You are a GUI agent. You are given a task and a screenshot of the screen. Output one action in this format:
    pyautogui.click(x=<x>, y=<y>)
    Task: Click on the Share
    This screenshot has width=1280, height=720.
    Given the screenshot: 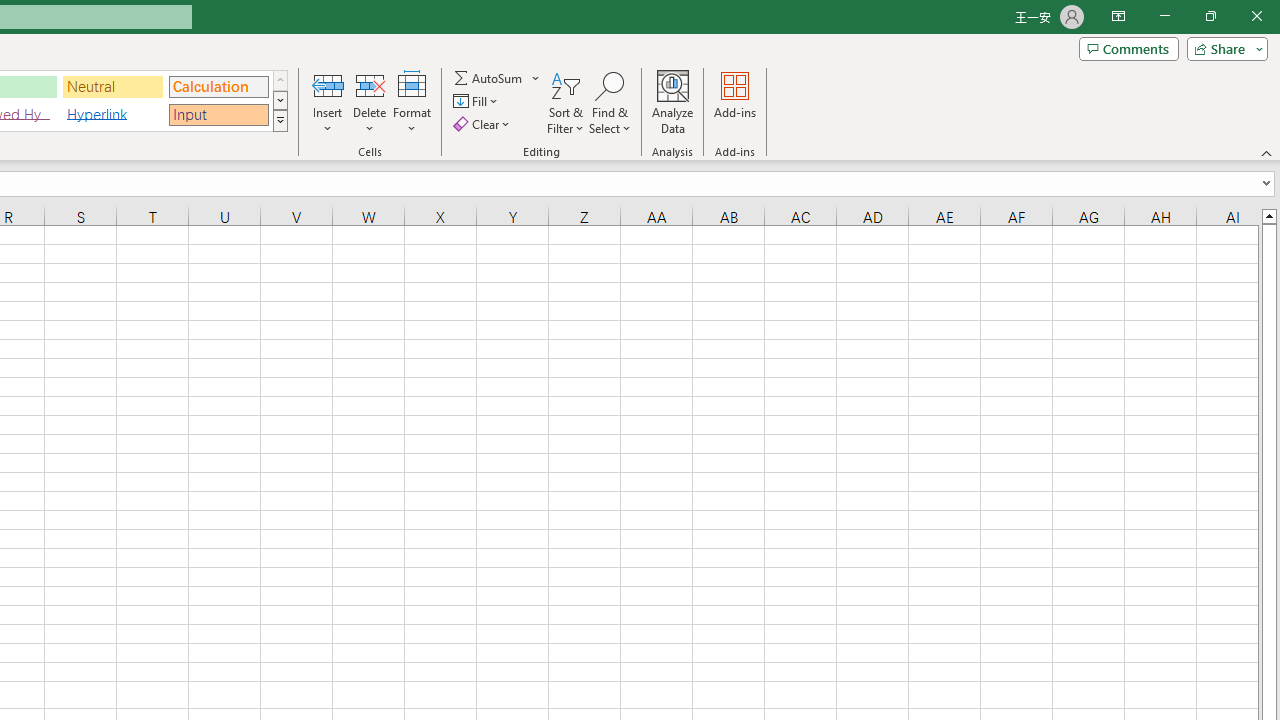 What is the action you would take?
    pyautogui.click(x=1223, y=48)
    